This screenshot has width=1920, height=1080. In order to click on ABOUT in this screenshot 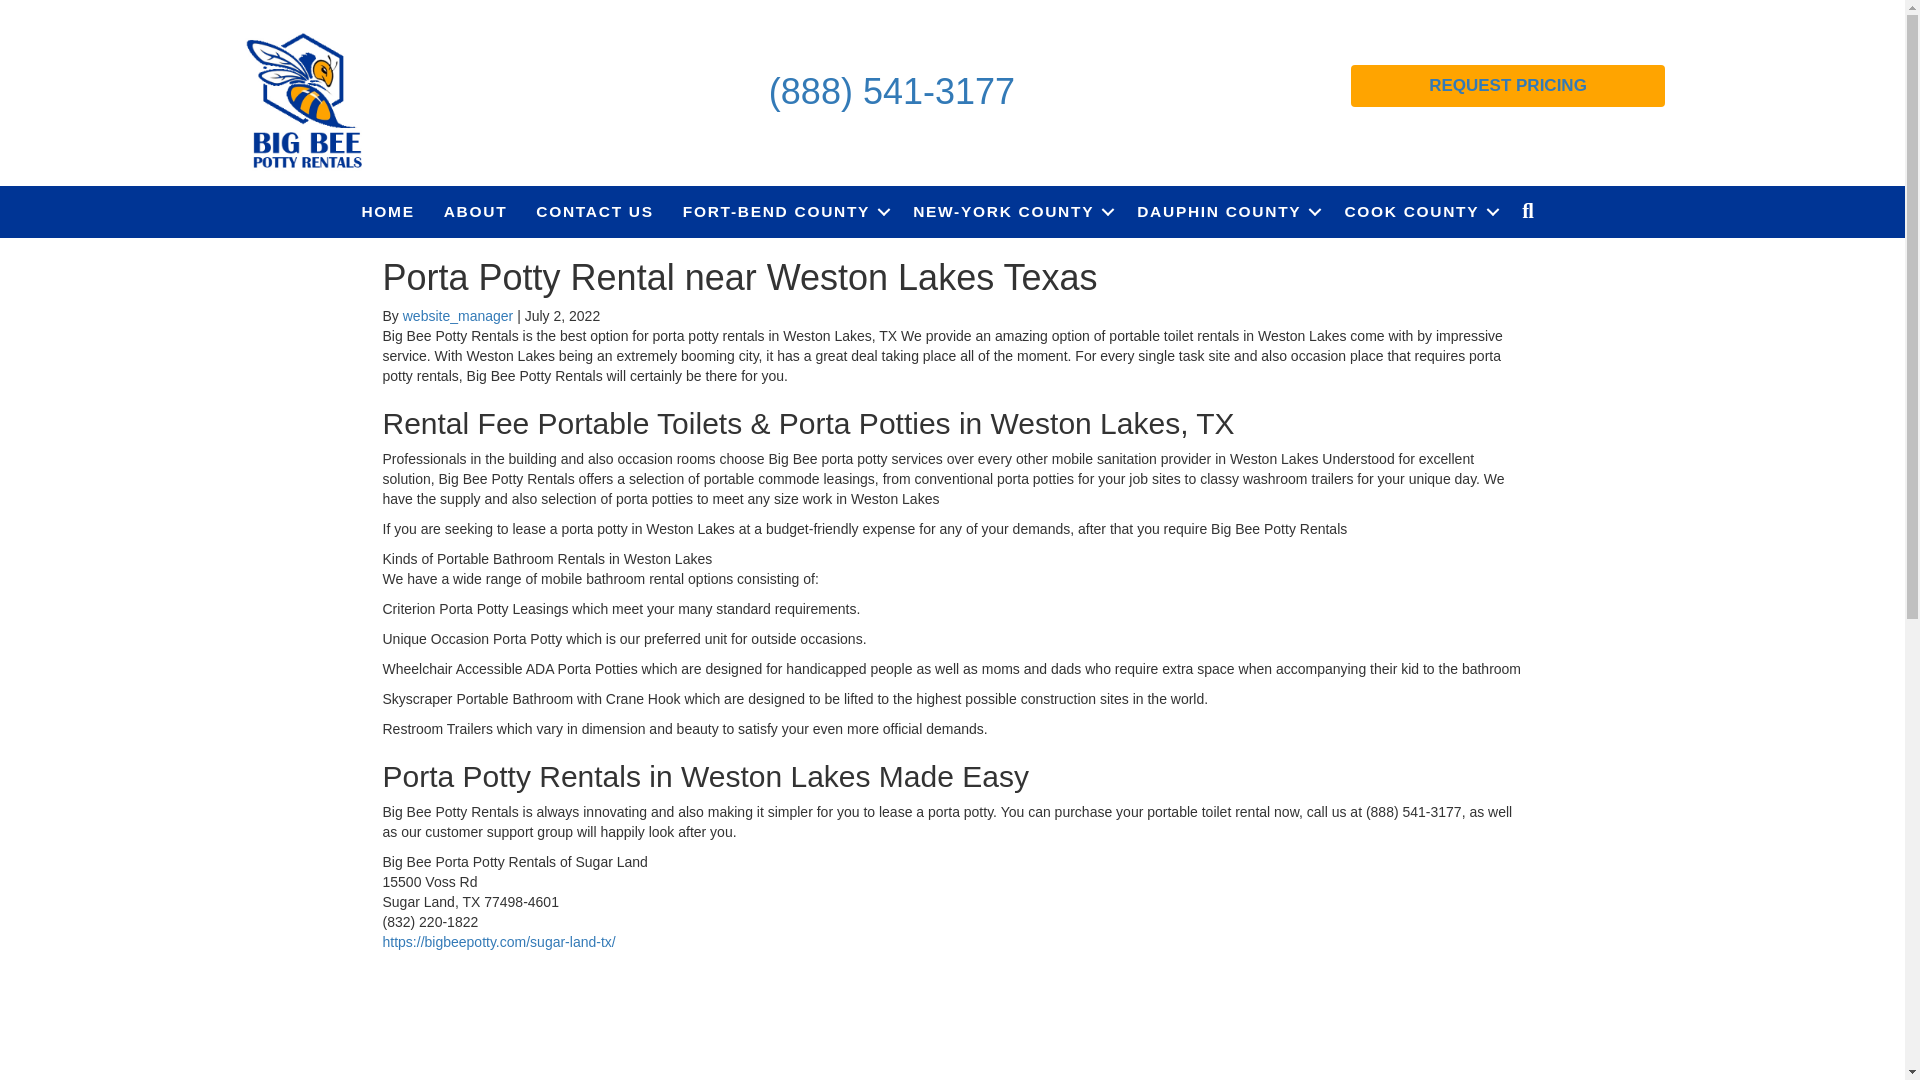, I will do `click(476, 211)`.